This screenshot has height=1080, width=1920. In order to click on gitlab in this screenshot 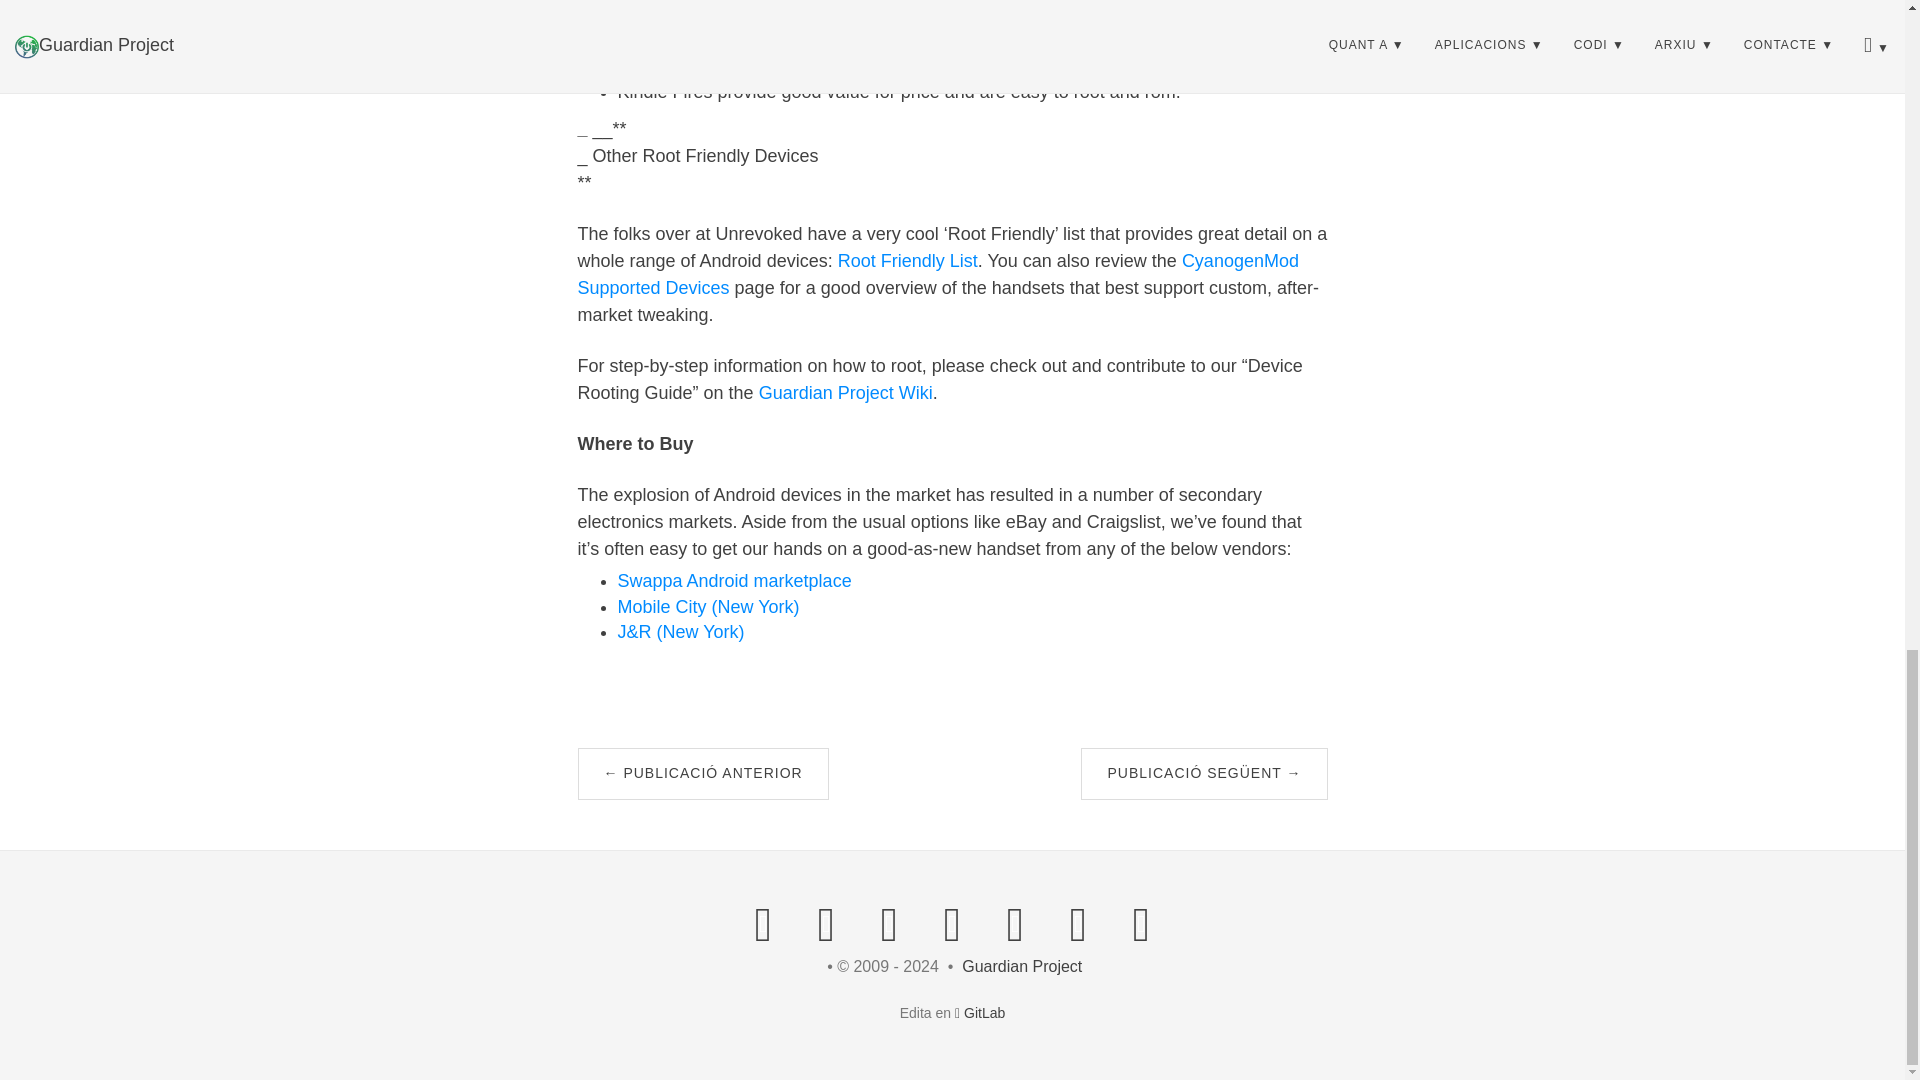, I will do `click(1078, 922)`.